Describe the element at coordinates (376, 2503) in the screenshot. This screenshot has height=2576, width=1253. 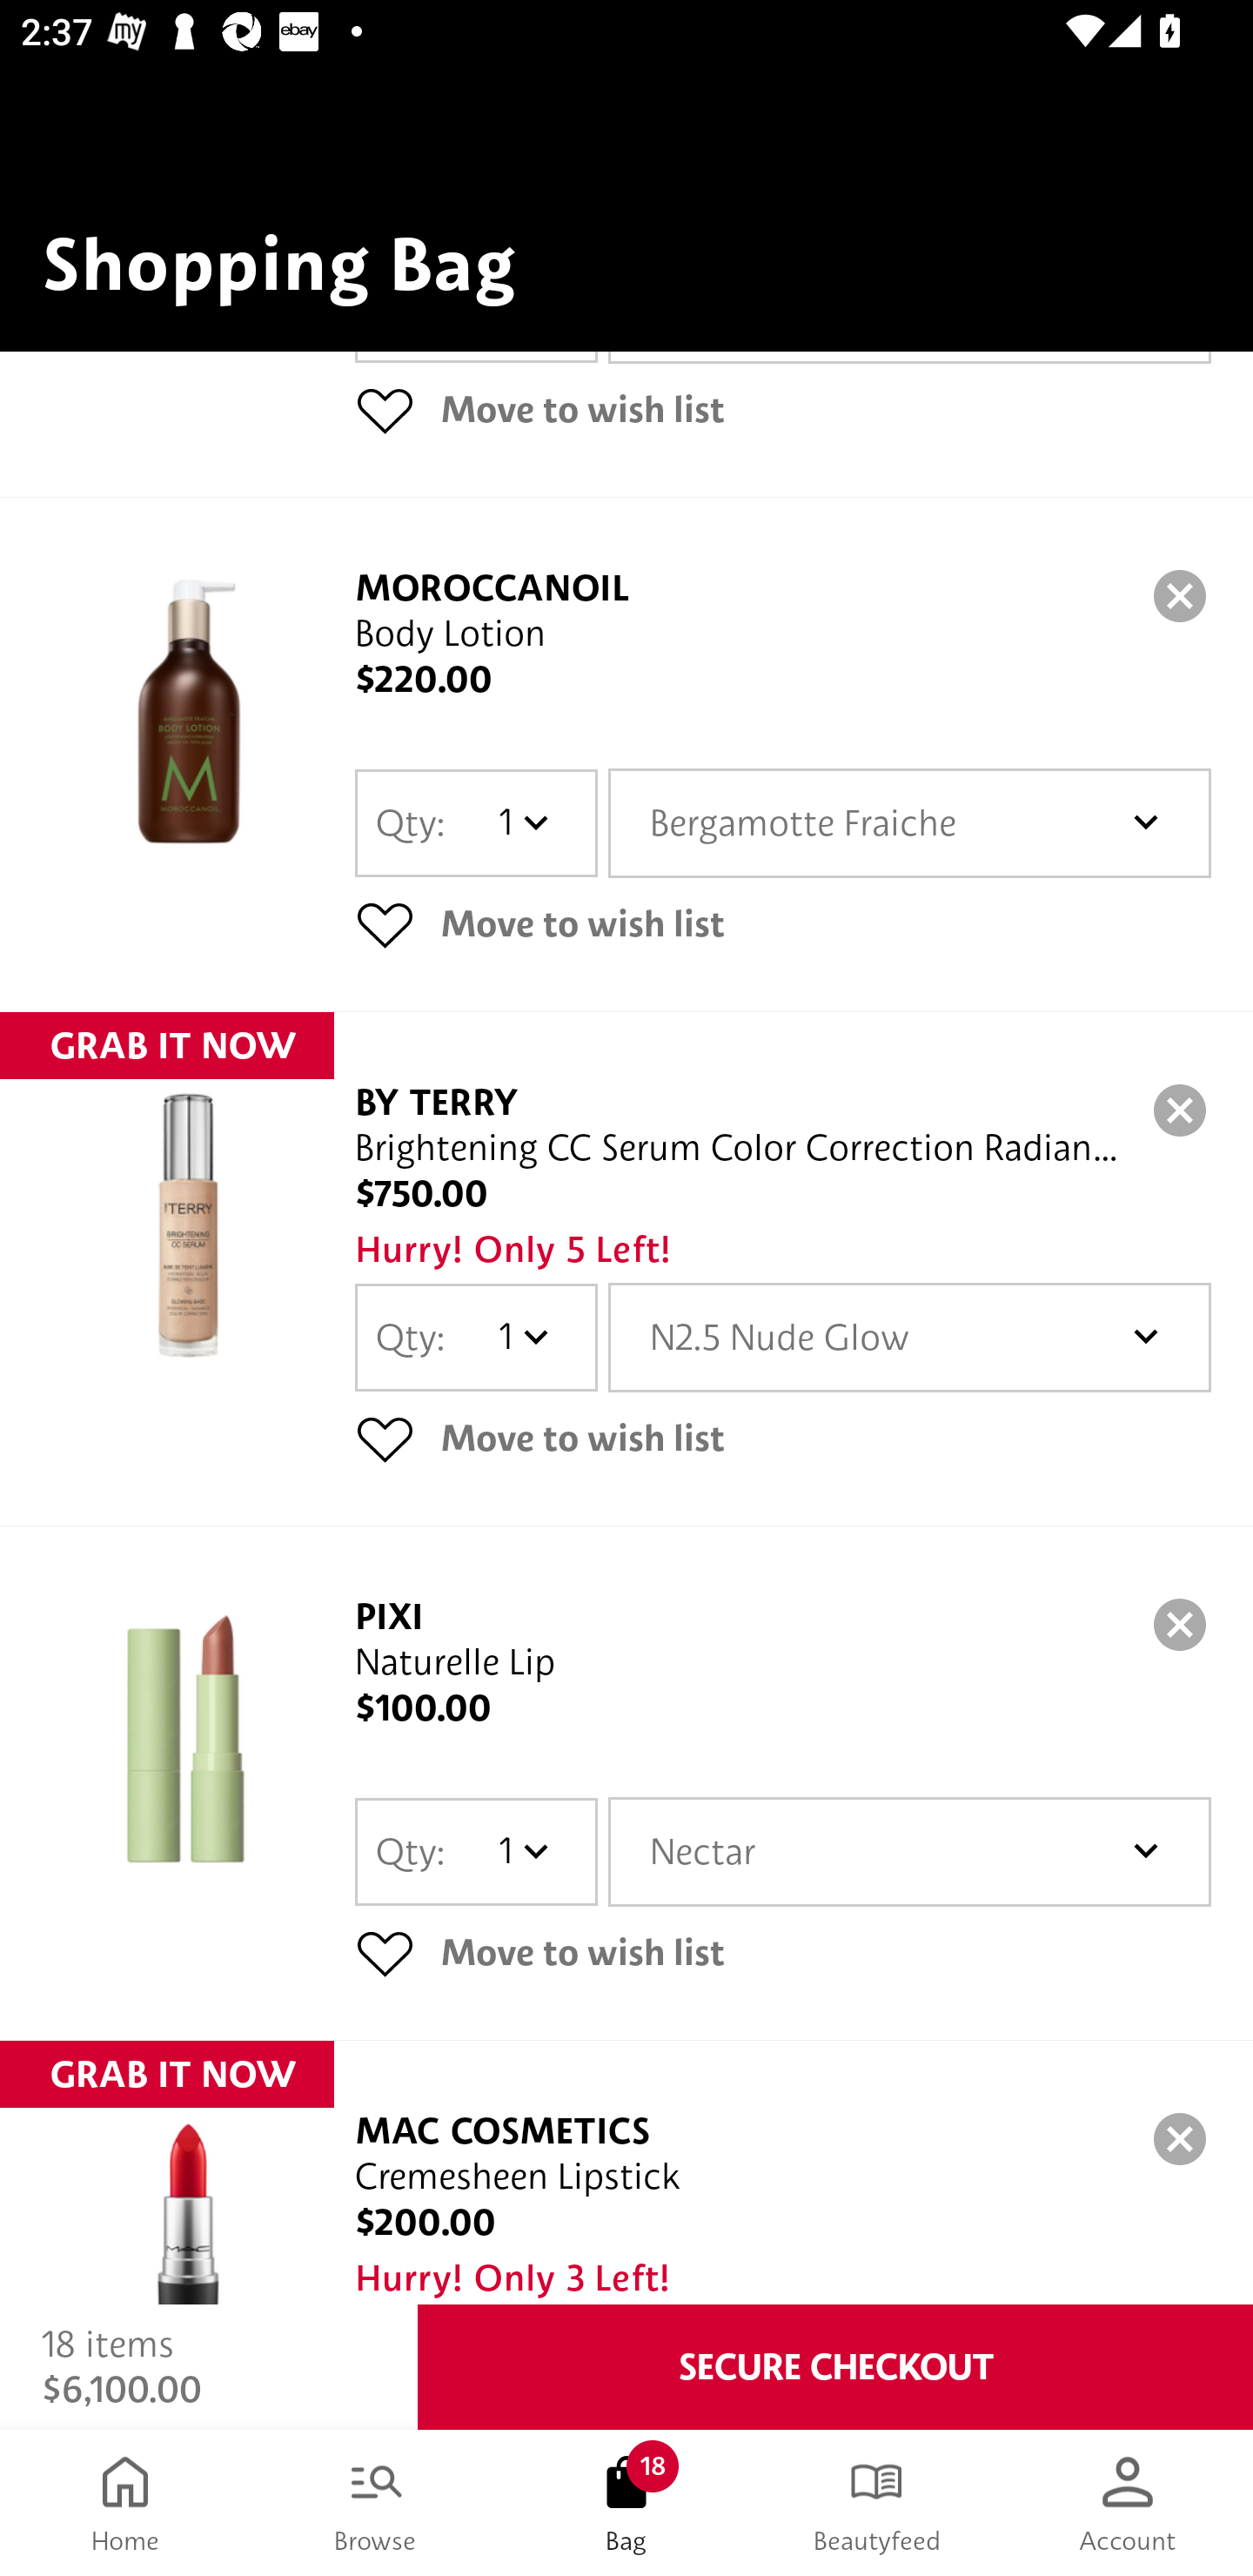
I see `Browse` at that location.